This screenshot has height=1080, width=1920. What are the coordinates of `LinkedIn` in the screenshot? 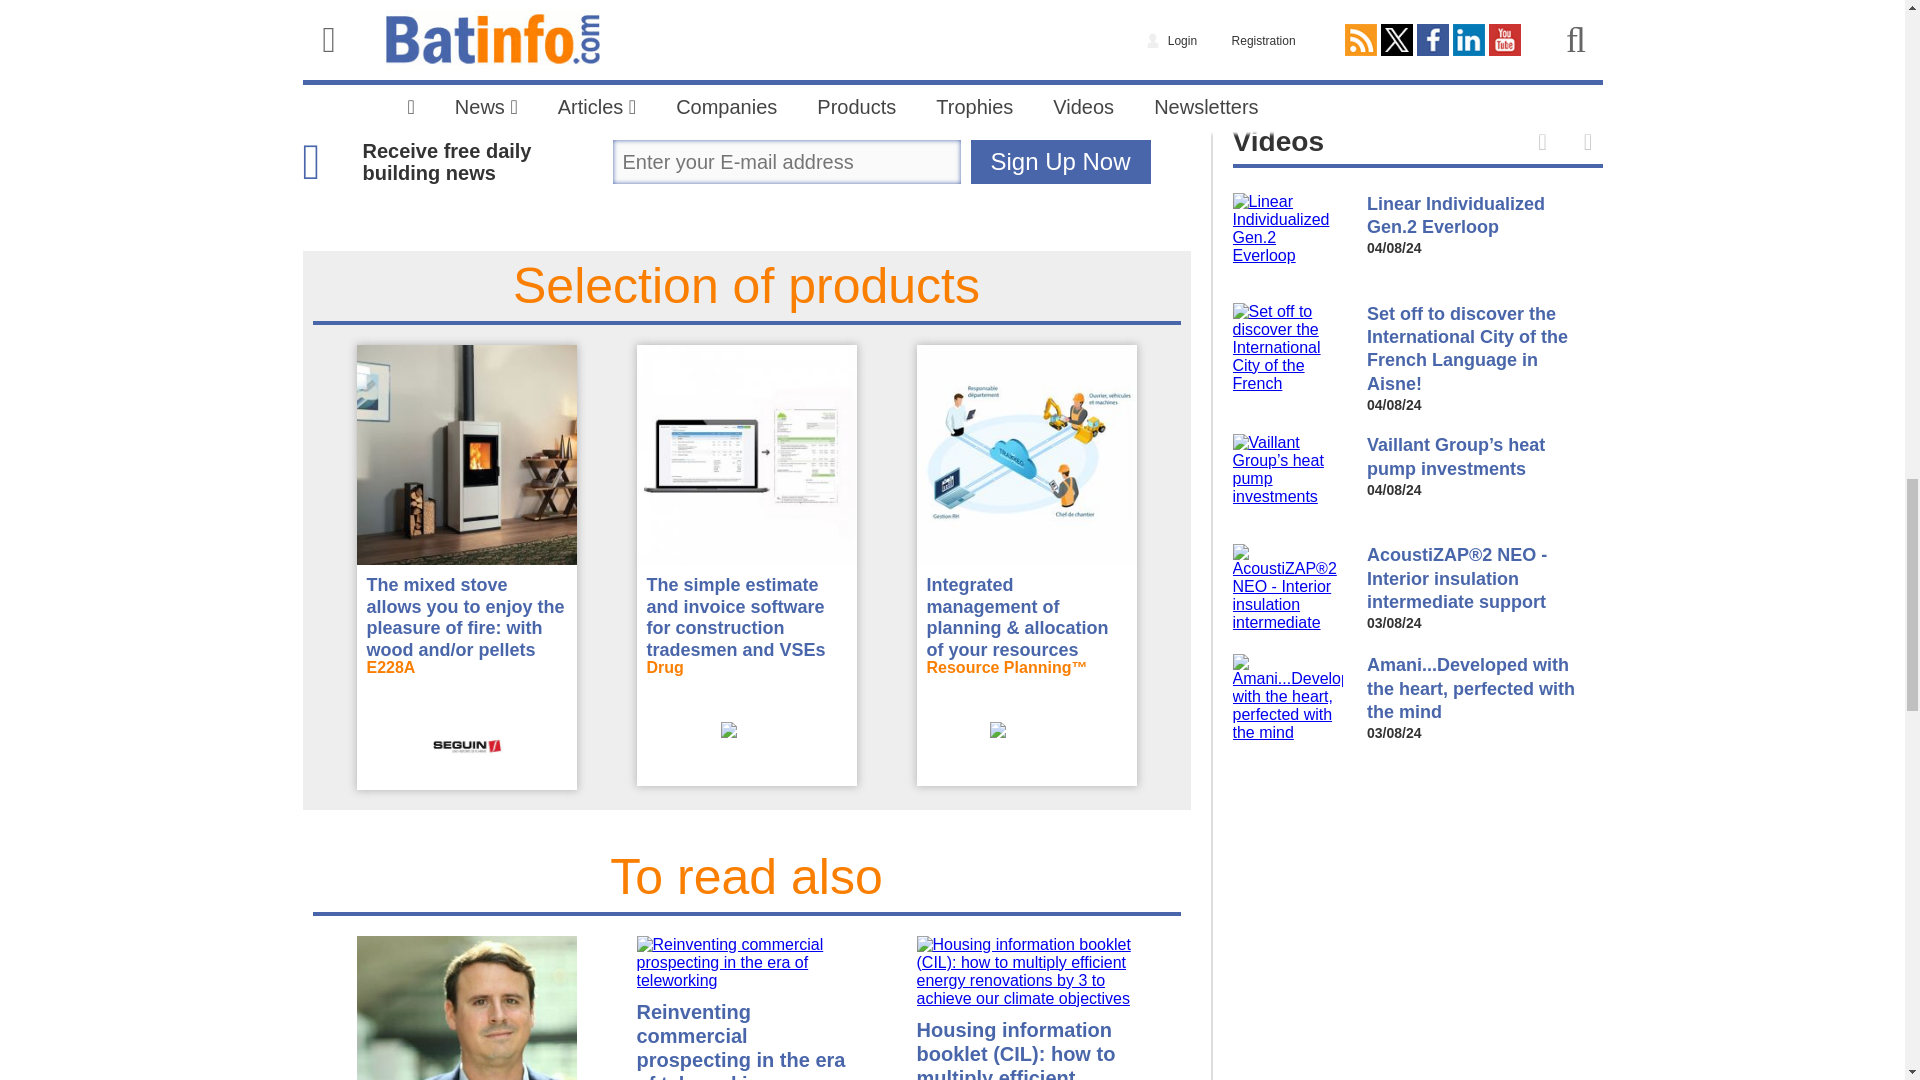 It's located at (936, 87).